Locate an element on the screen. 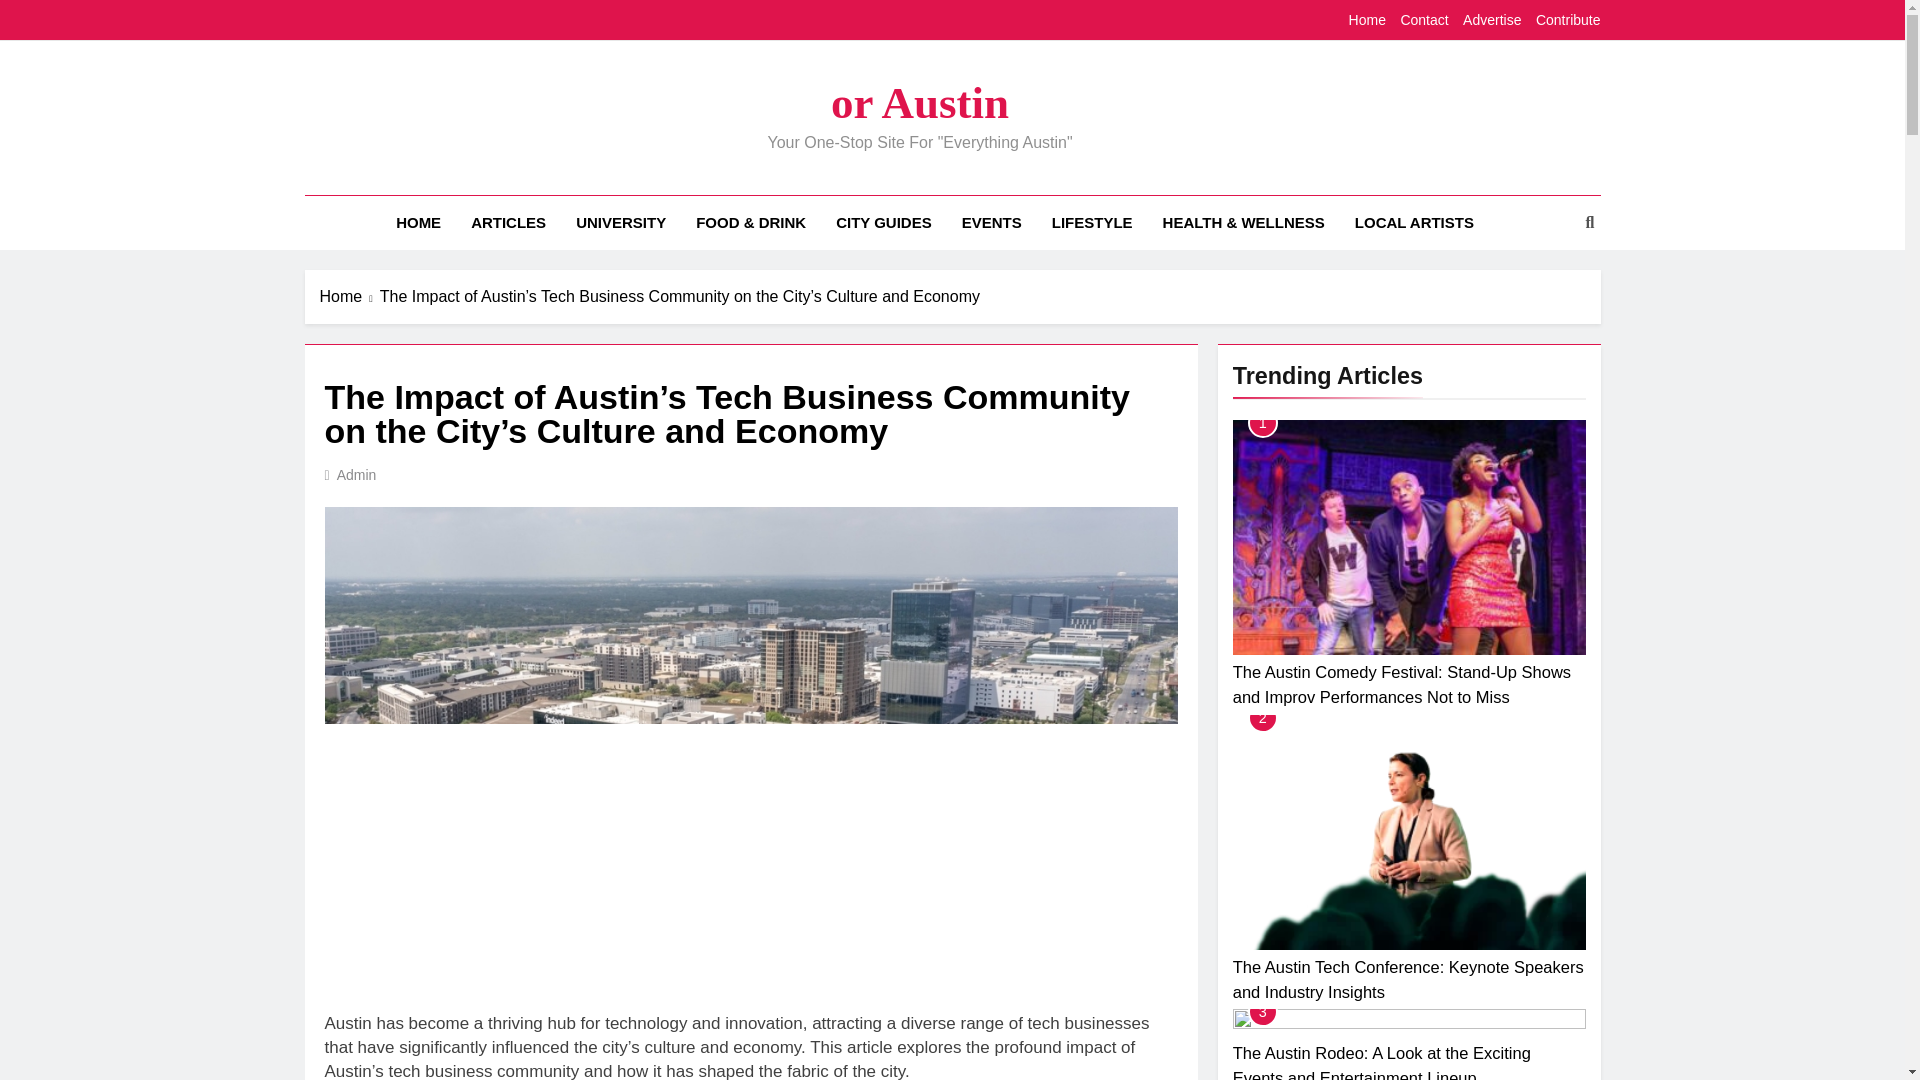  Advertise is located at coordinates (1492, 20).